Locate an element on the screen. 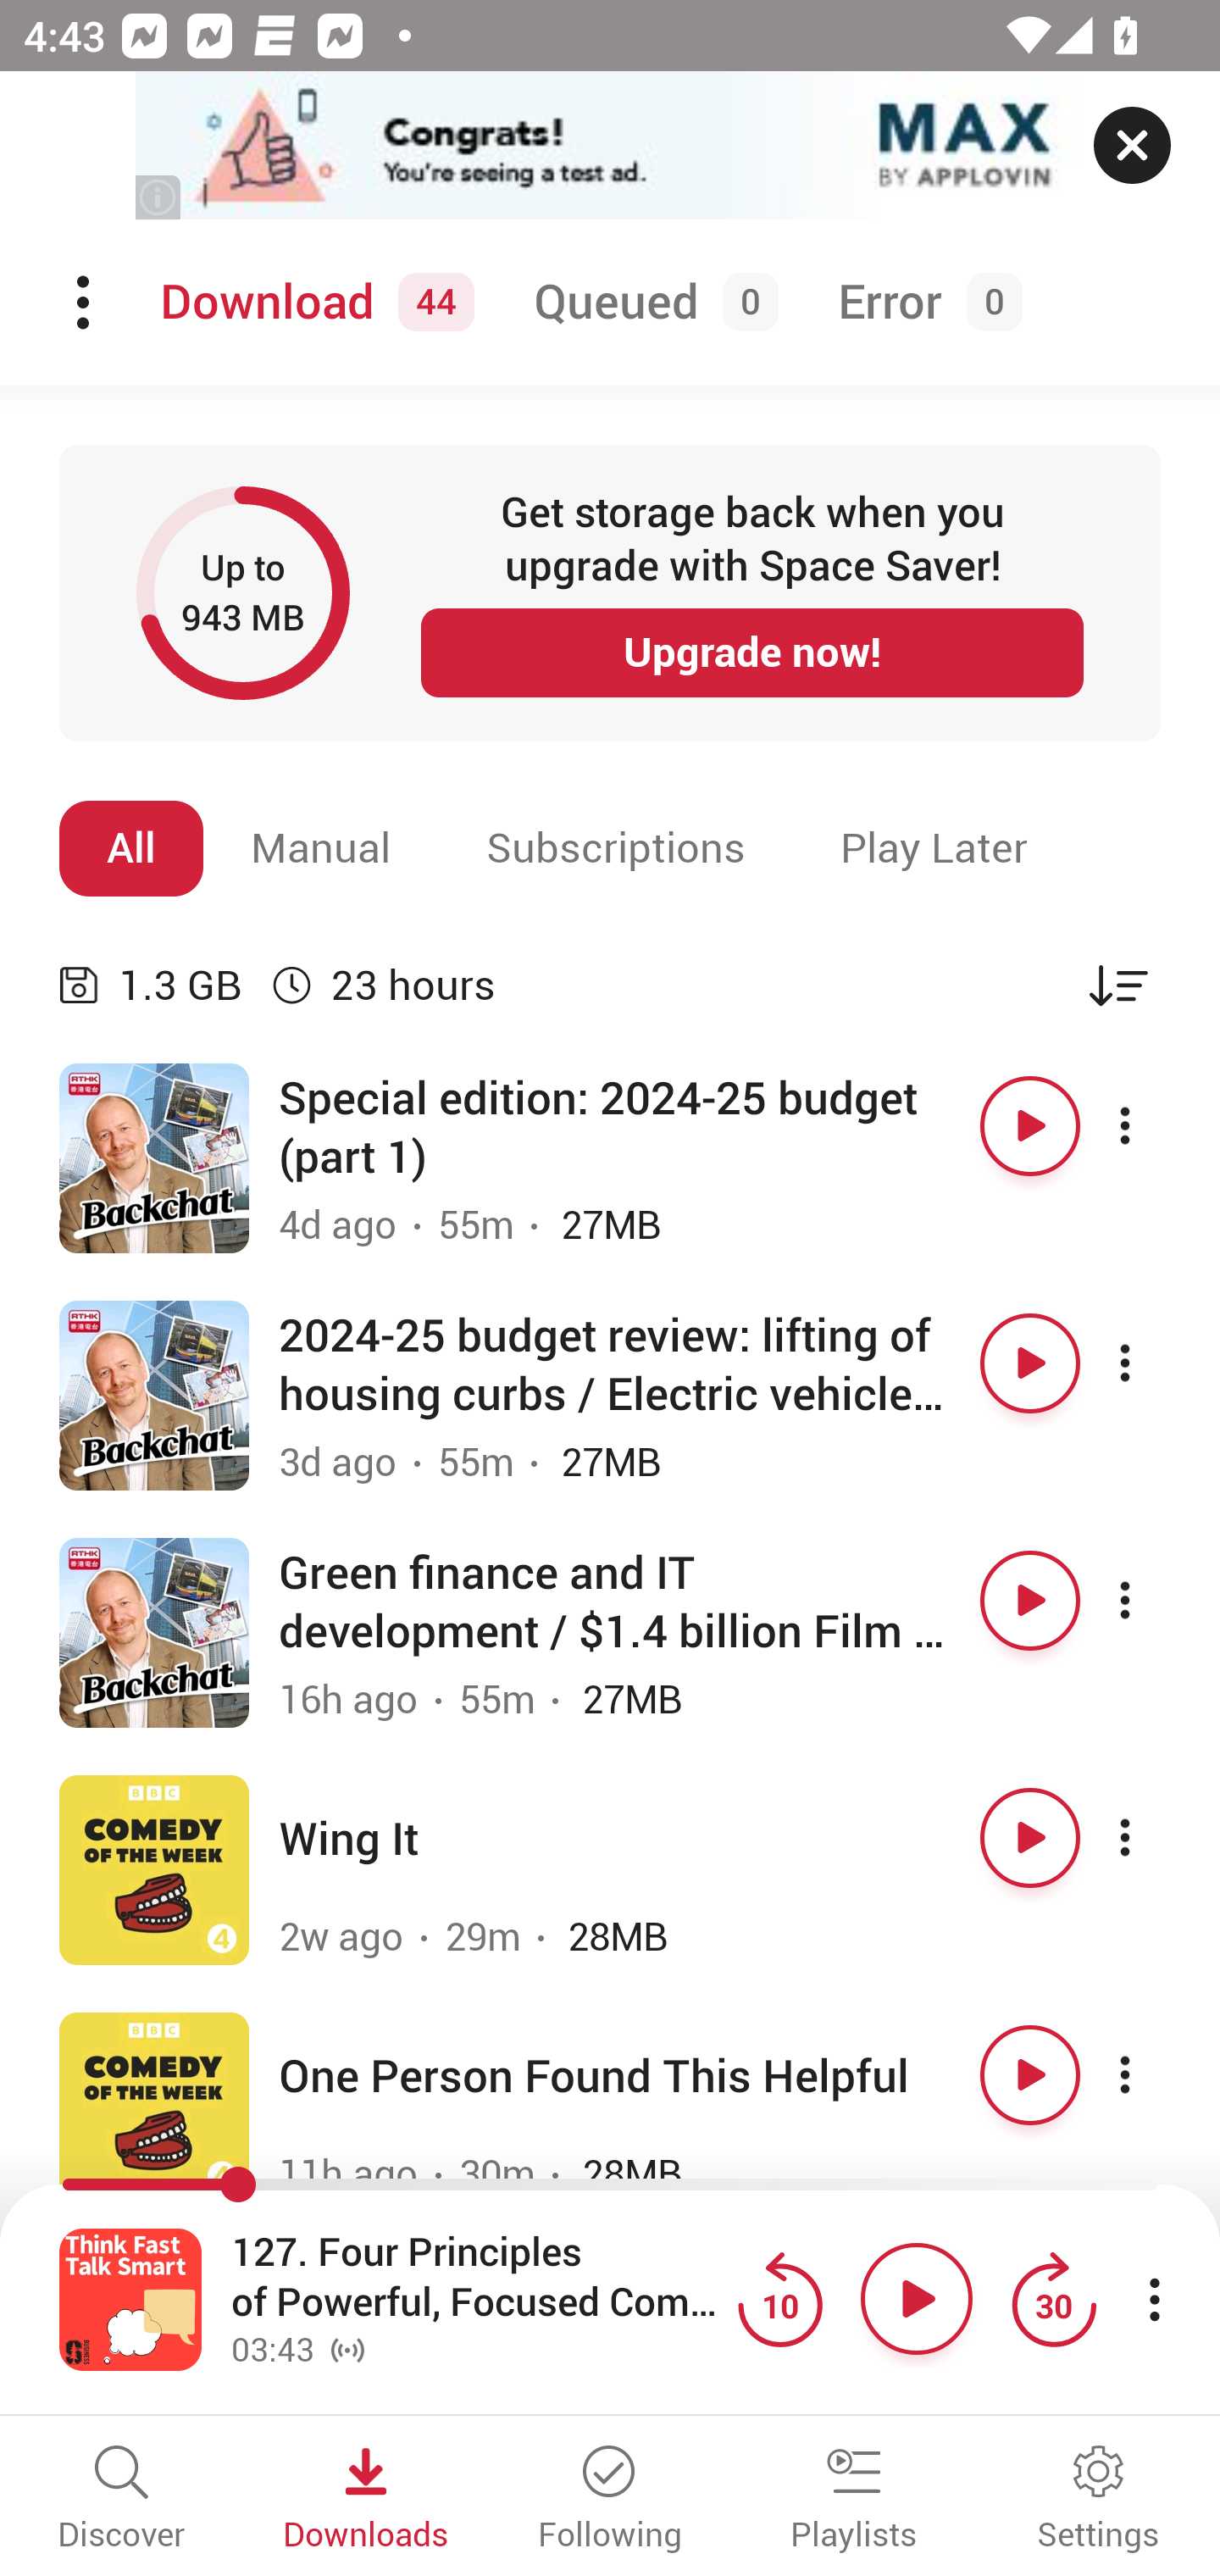 This screenshot has height=2576, width=1220. Subscriptions is located at coordinates (616, 848).